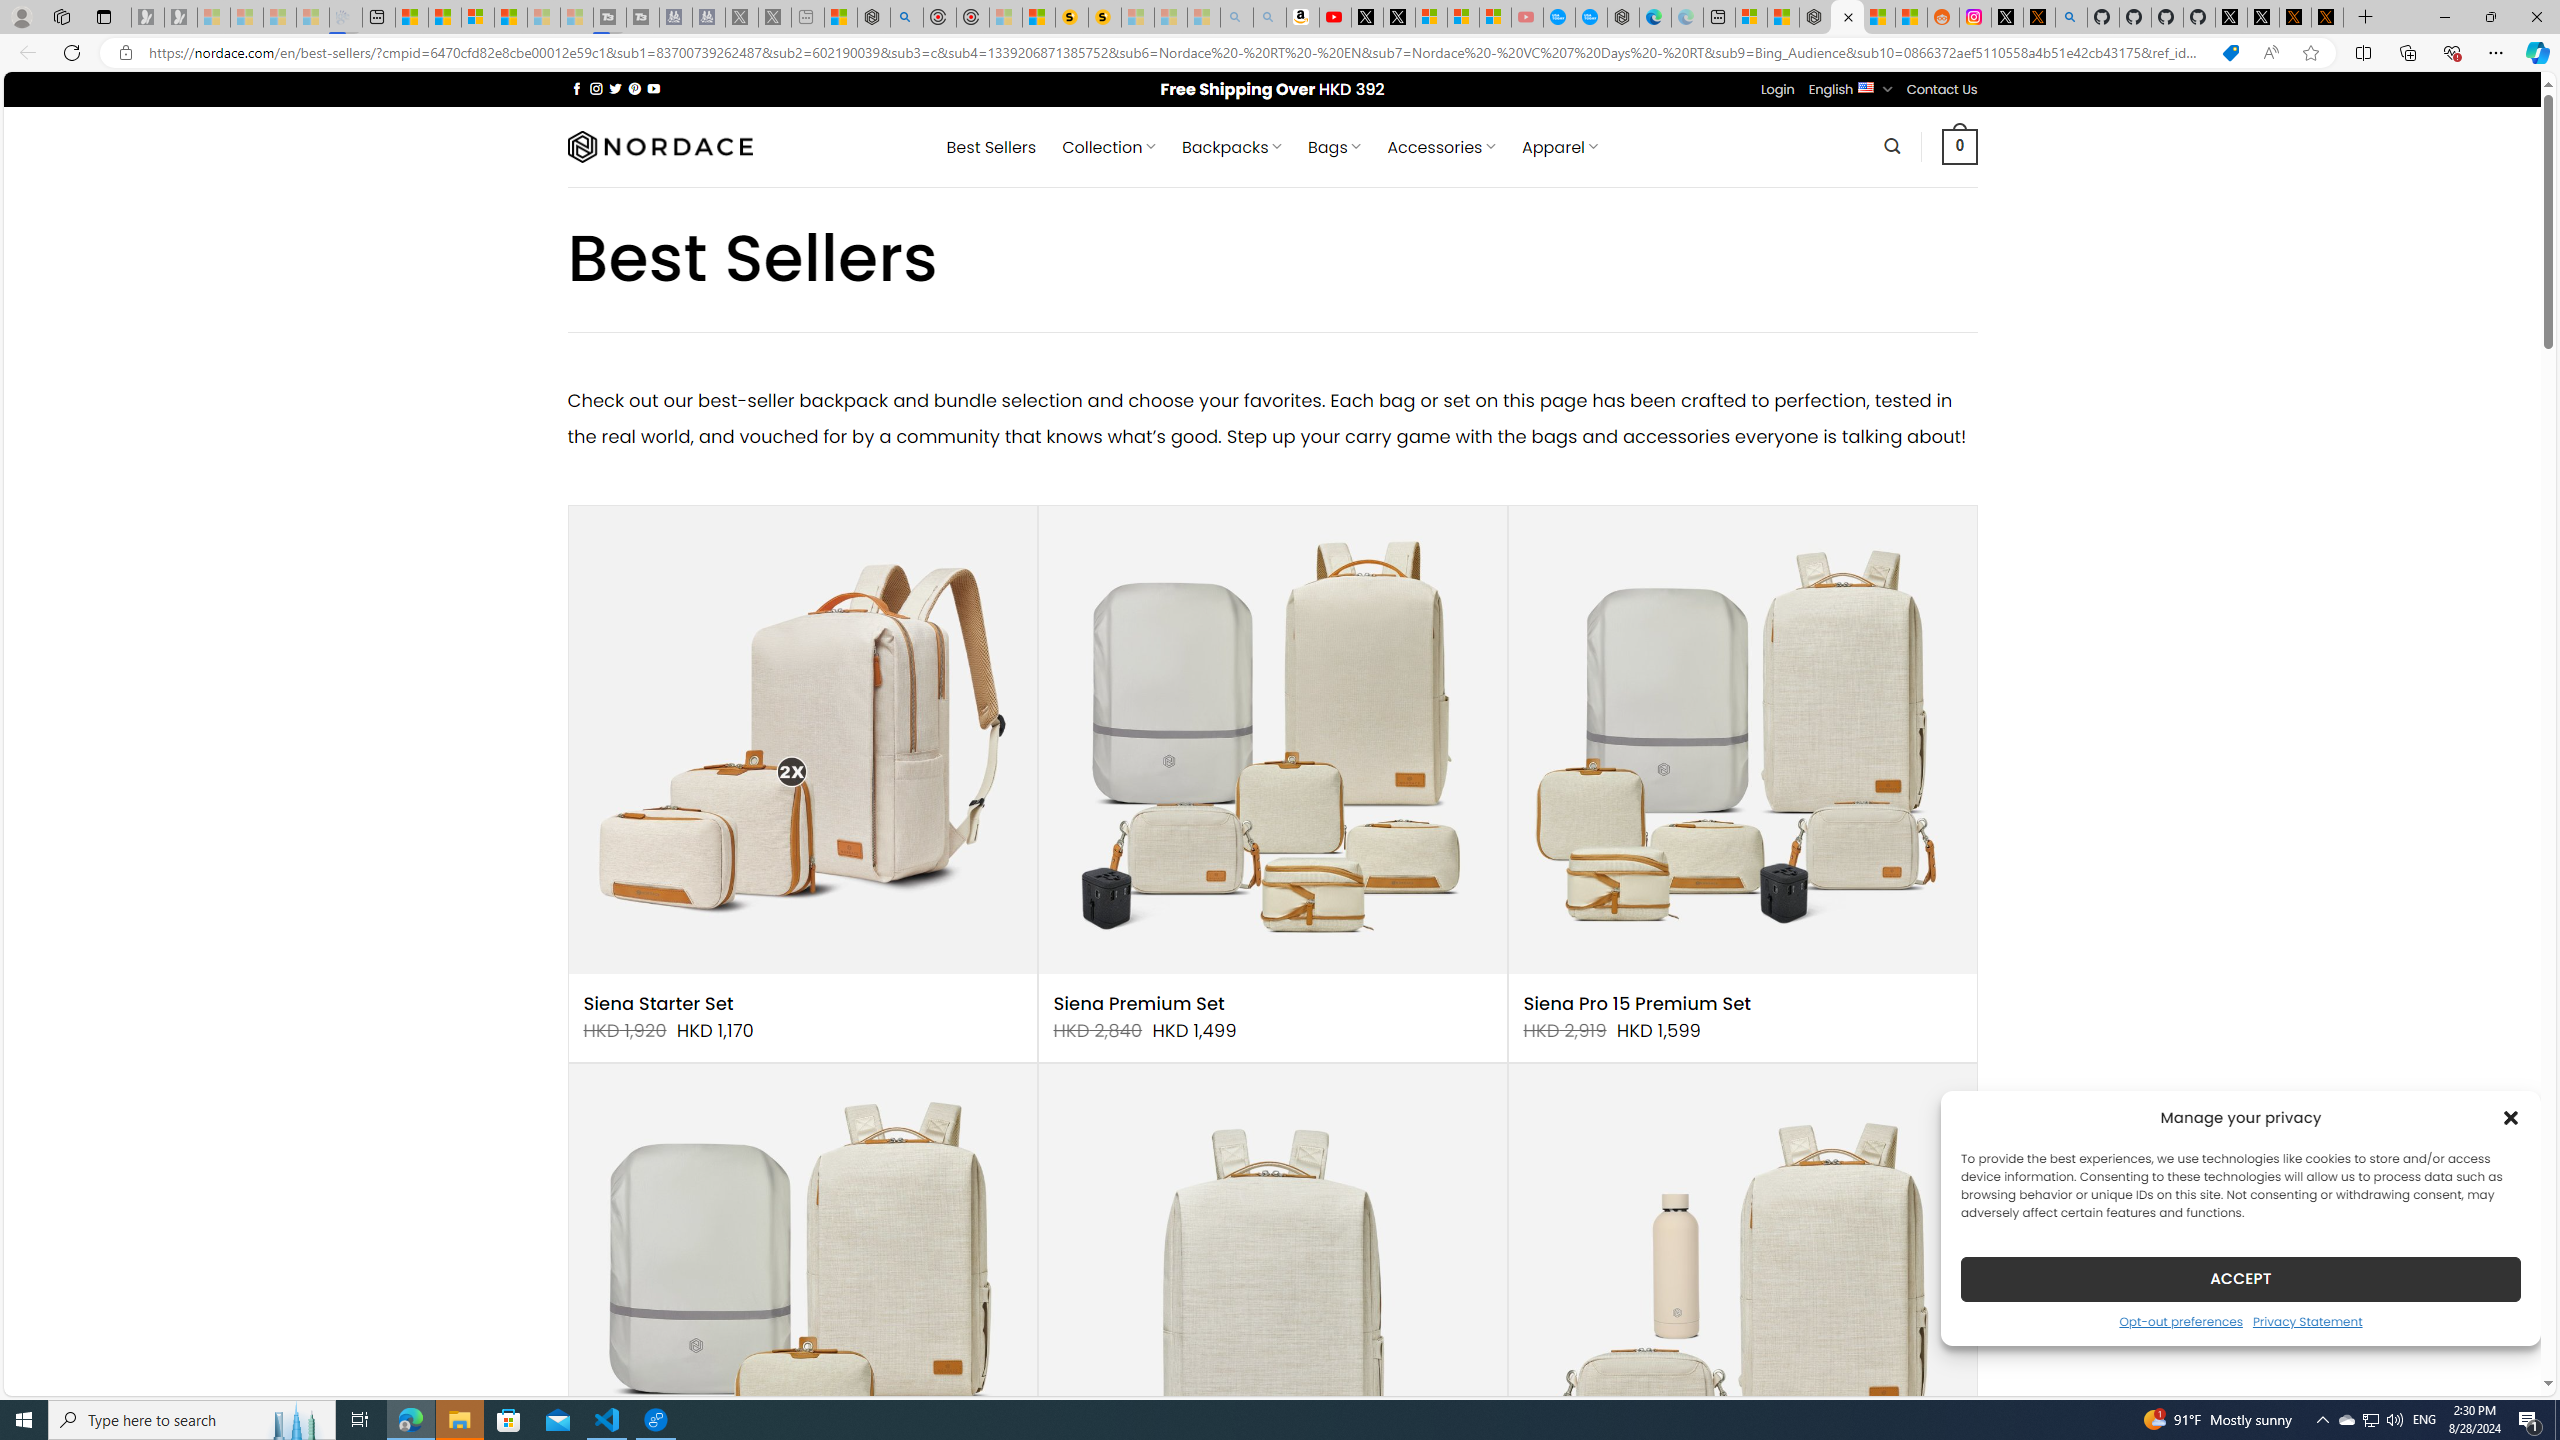  What do you see at coordinates (1846, 17) in the screenshot?
I see `Nordace - Best Sellers` at bounding box center [1846, 17].